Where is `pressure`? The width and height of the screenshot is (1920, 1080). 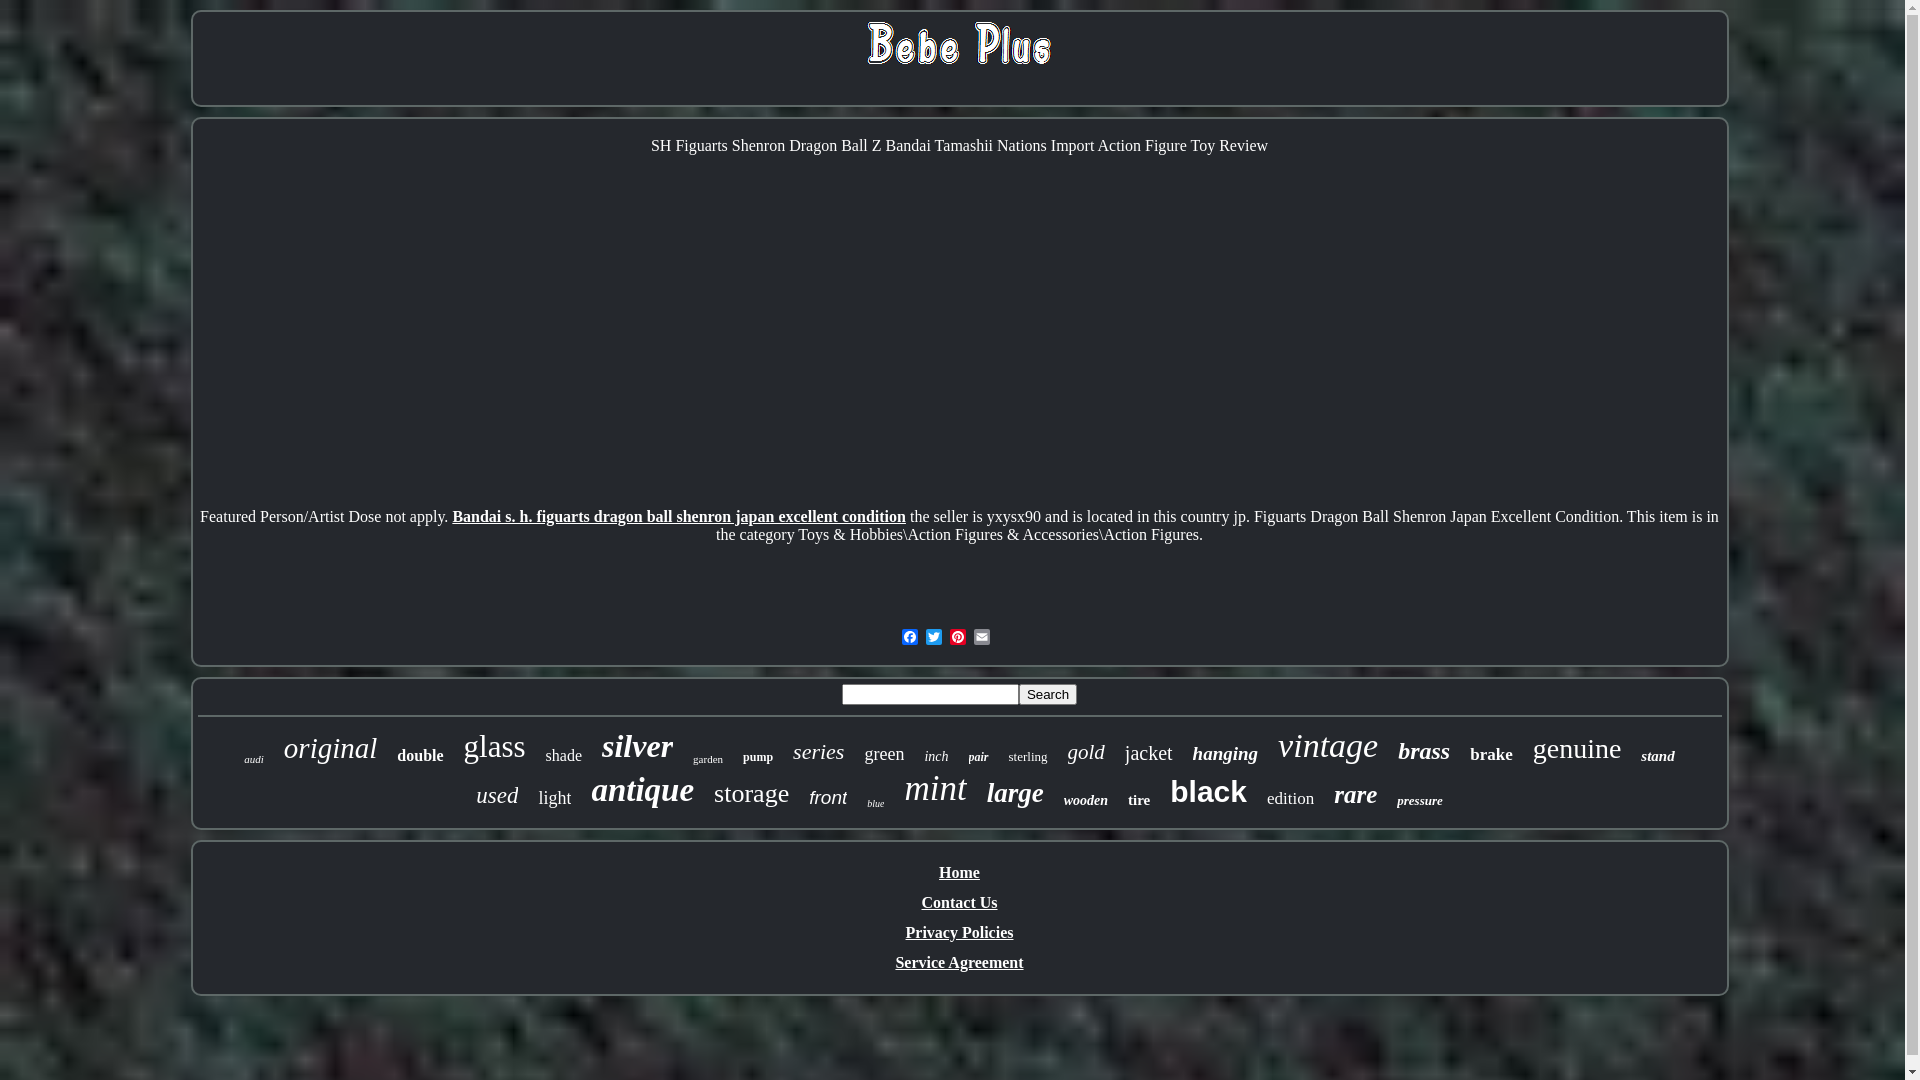 pressure is located at coordinates (1420, 801).